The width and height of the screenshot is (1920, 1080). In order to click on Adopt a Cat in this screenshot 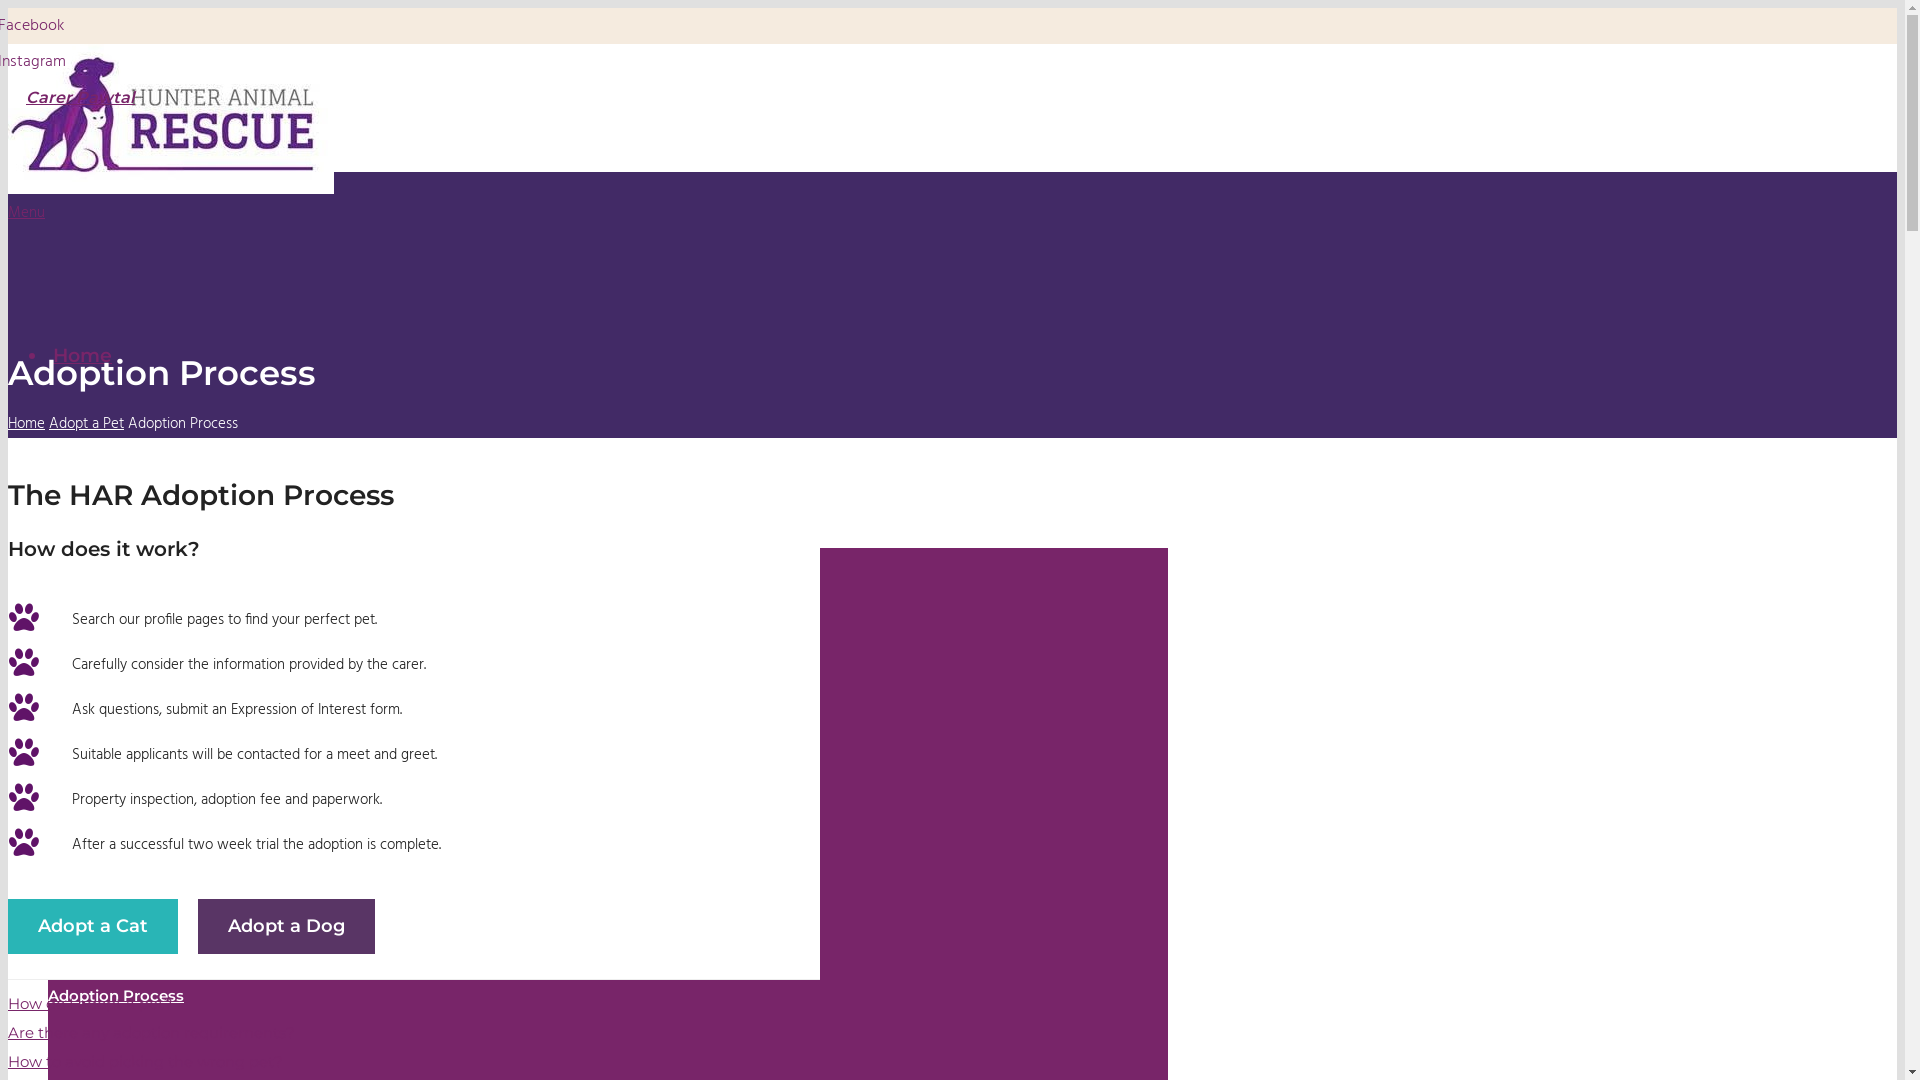, I will do `click(93, 926)`.